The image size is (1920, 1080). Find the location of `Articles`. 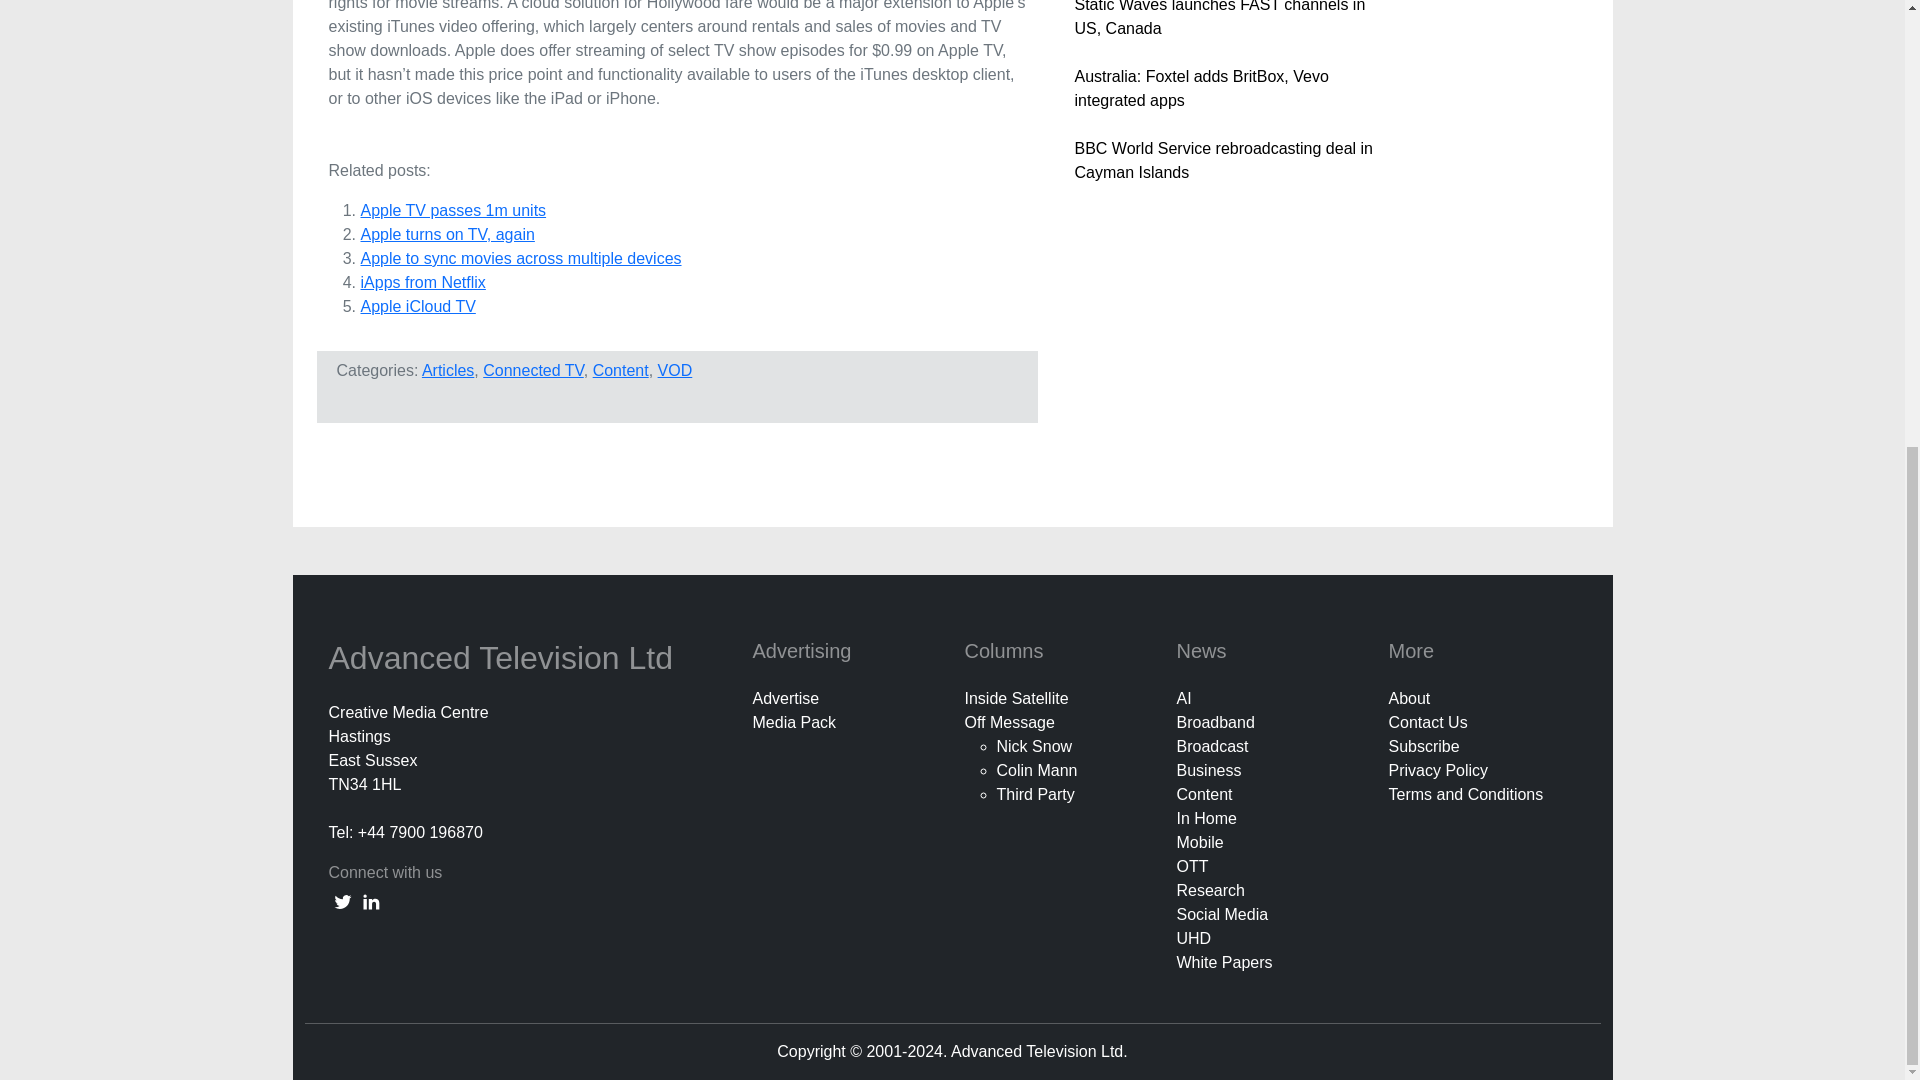

Articles is located at coordinates (448, 370).